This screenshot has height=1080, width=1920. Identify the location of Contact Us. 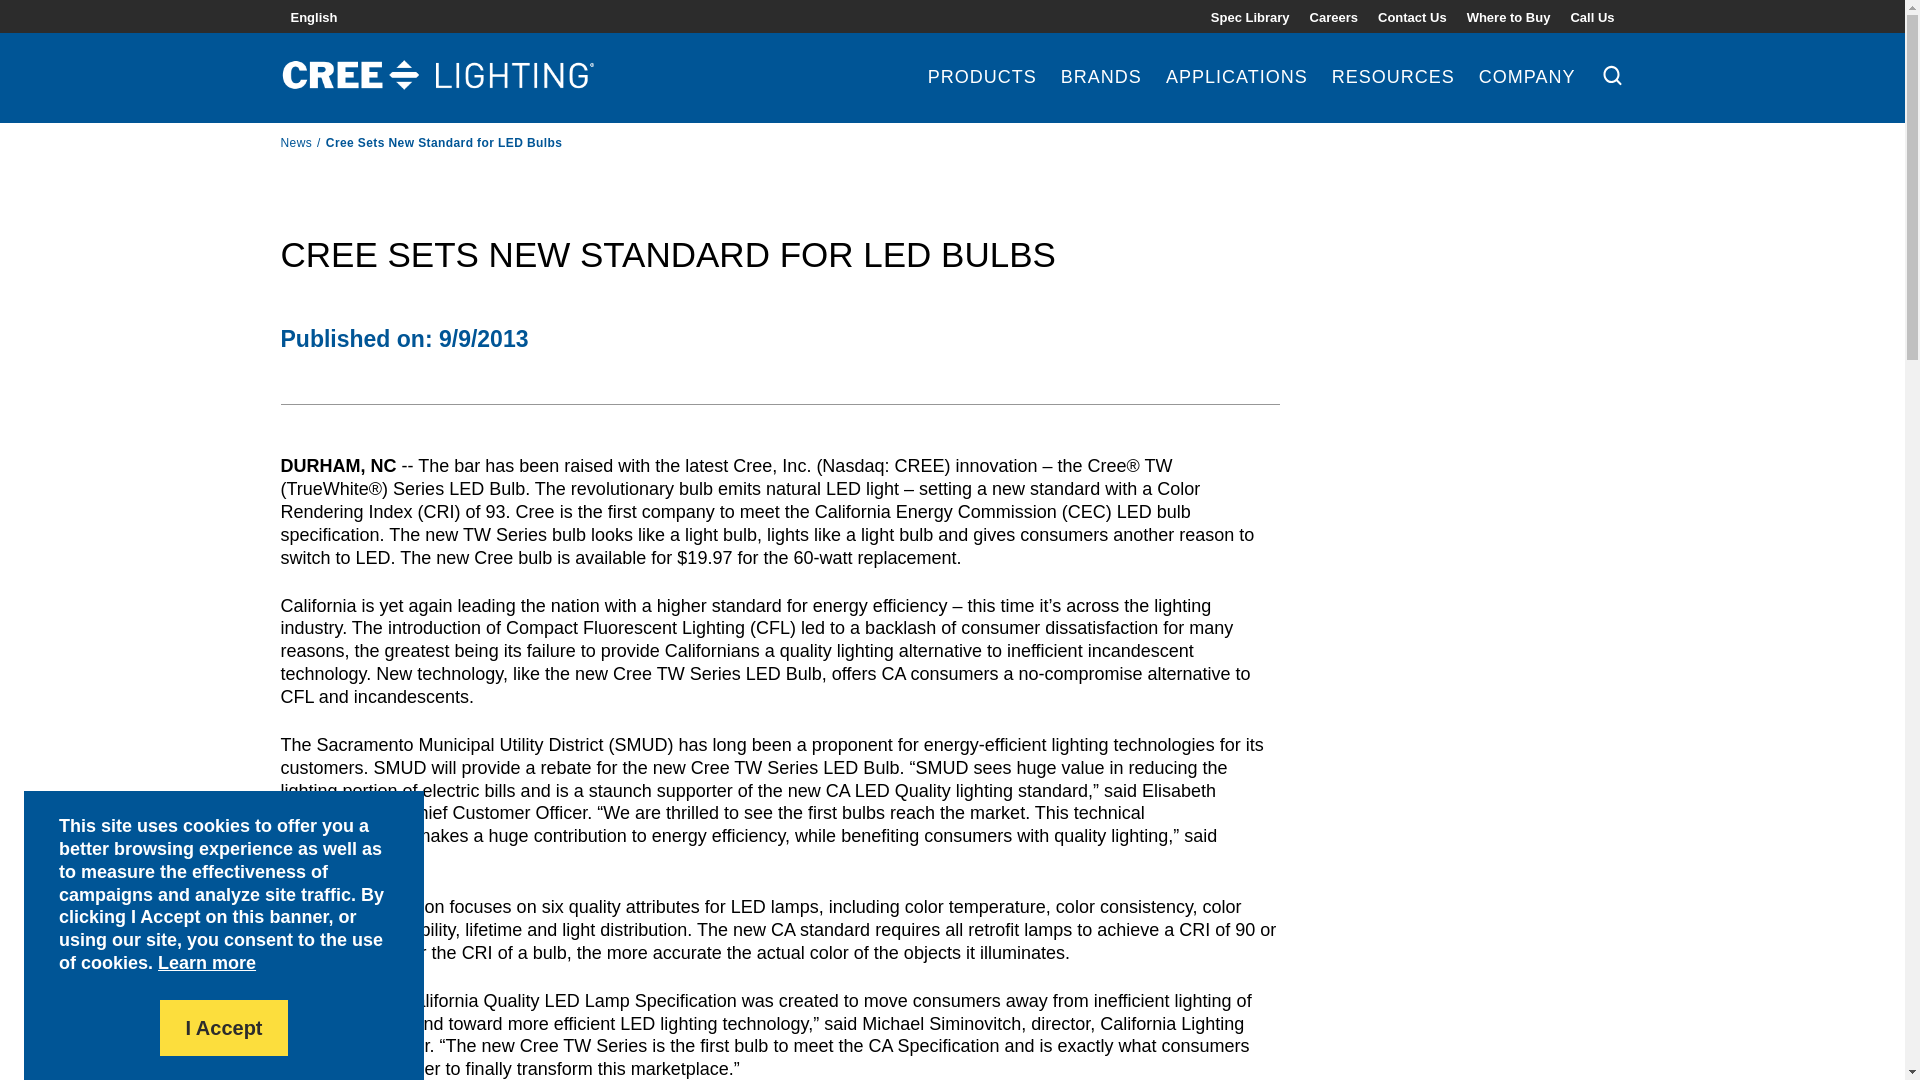
(1412, 16).